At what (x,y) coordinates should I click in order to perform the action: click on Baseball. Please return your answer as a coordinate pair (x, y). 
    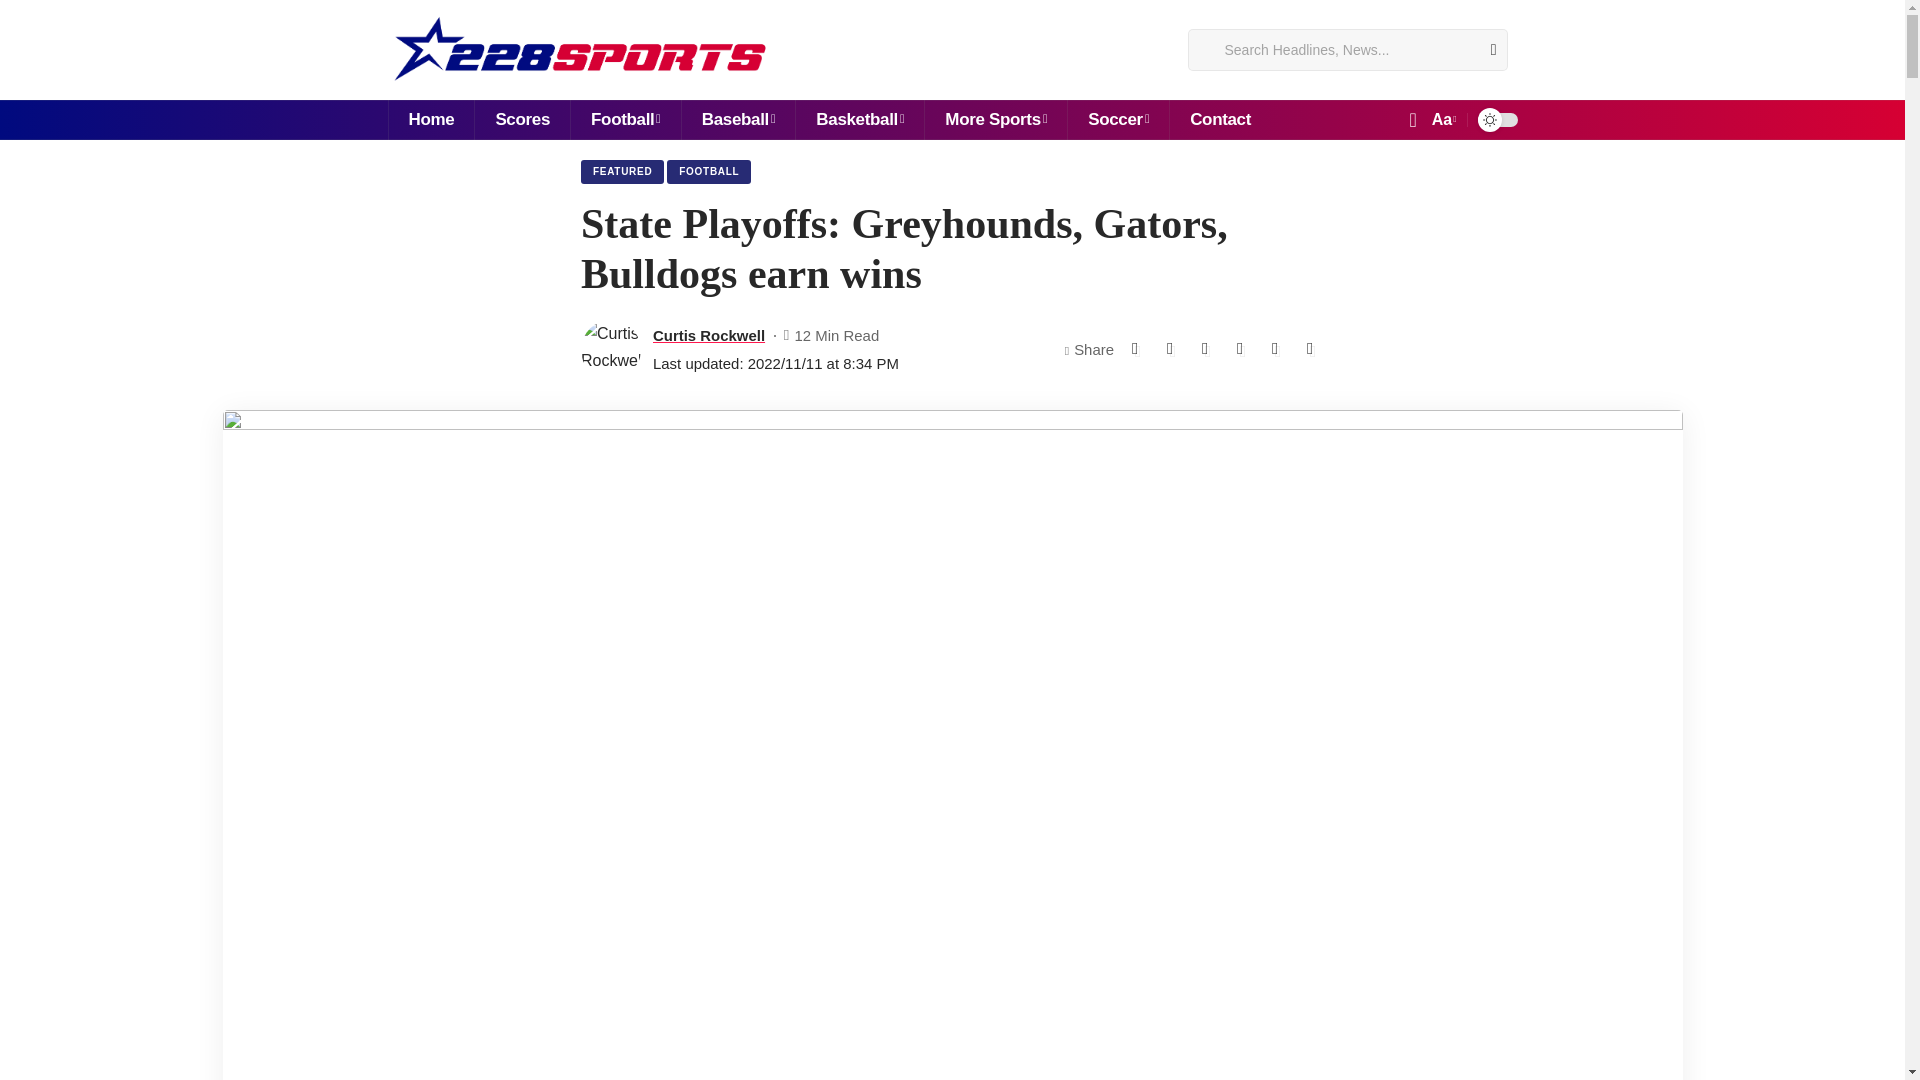
    Looking at the image, I should click on (738, 120).